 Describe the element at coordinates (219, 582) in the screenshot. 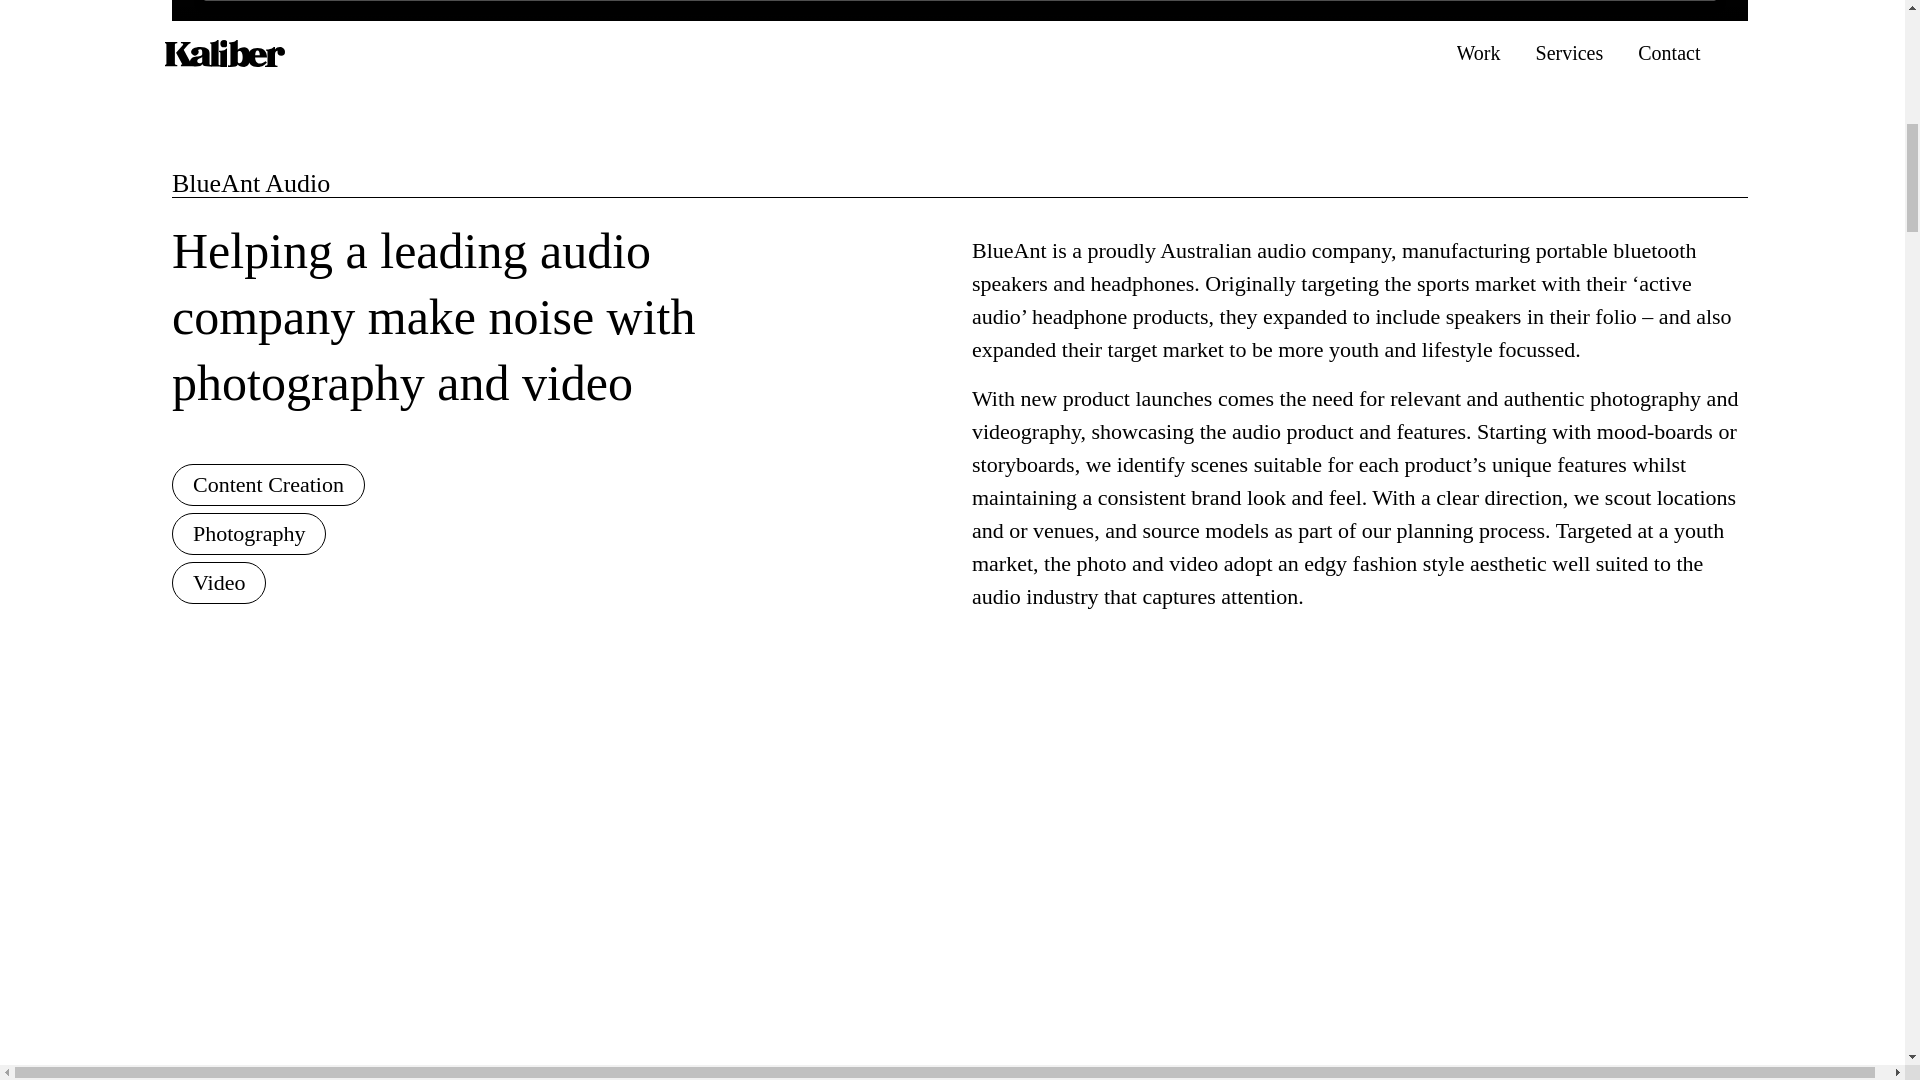

I see `Video` at that location.